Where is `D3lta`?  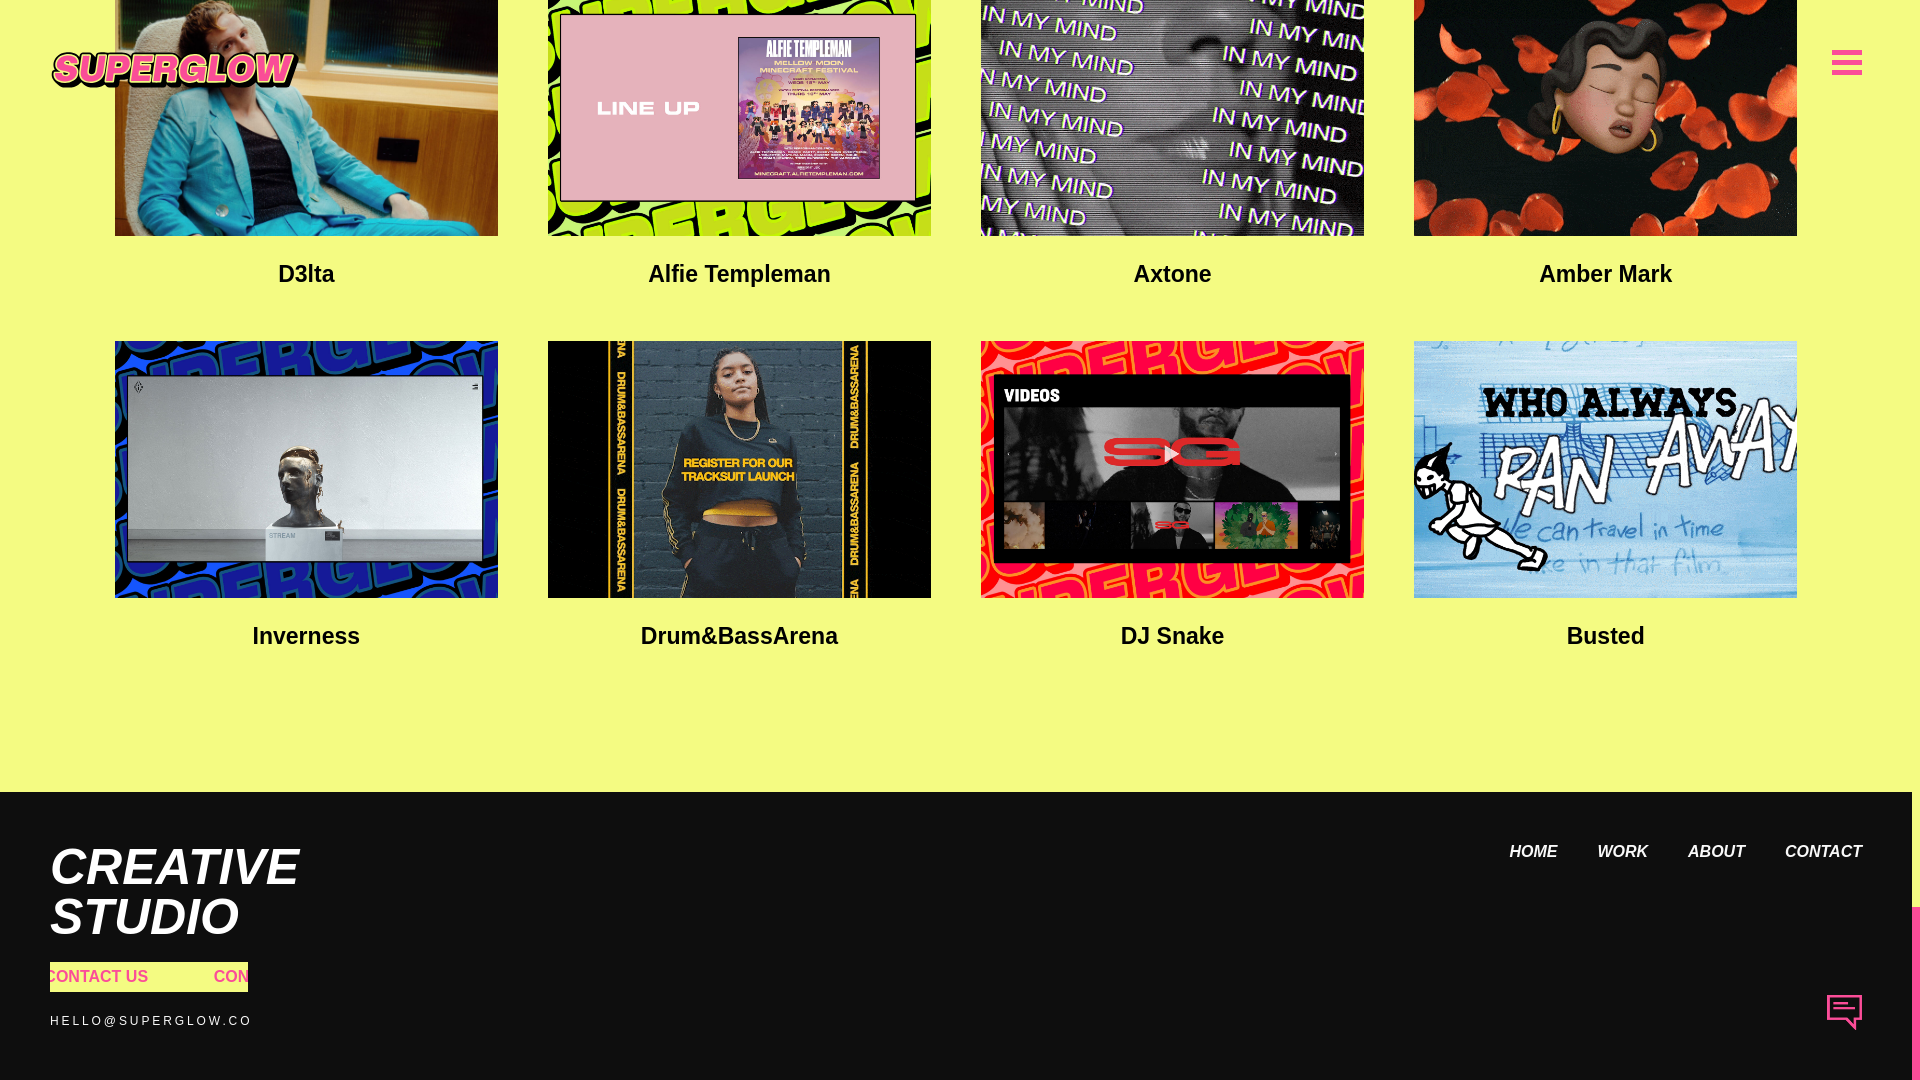
D3lta is located at coordinates (306, 118).